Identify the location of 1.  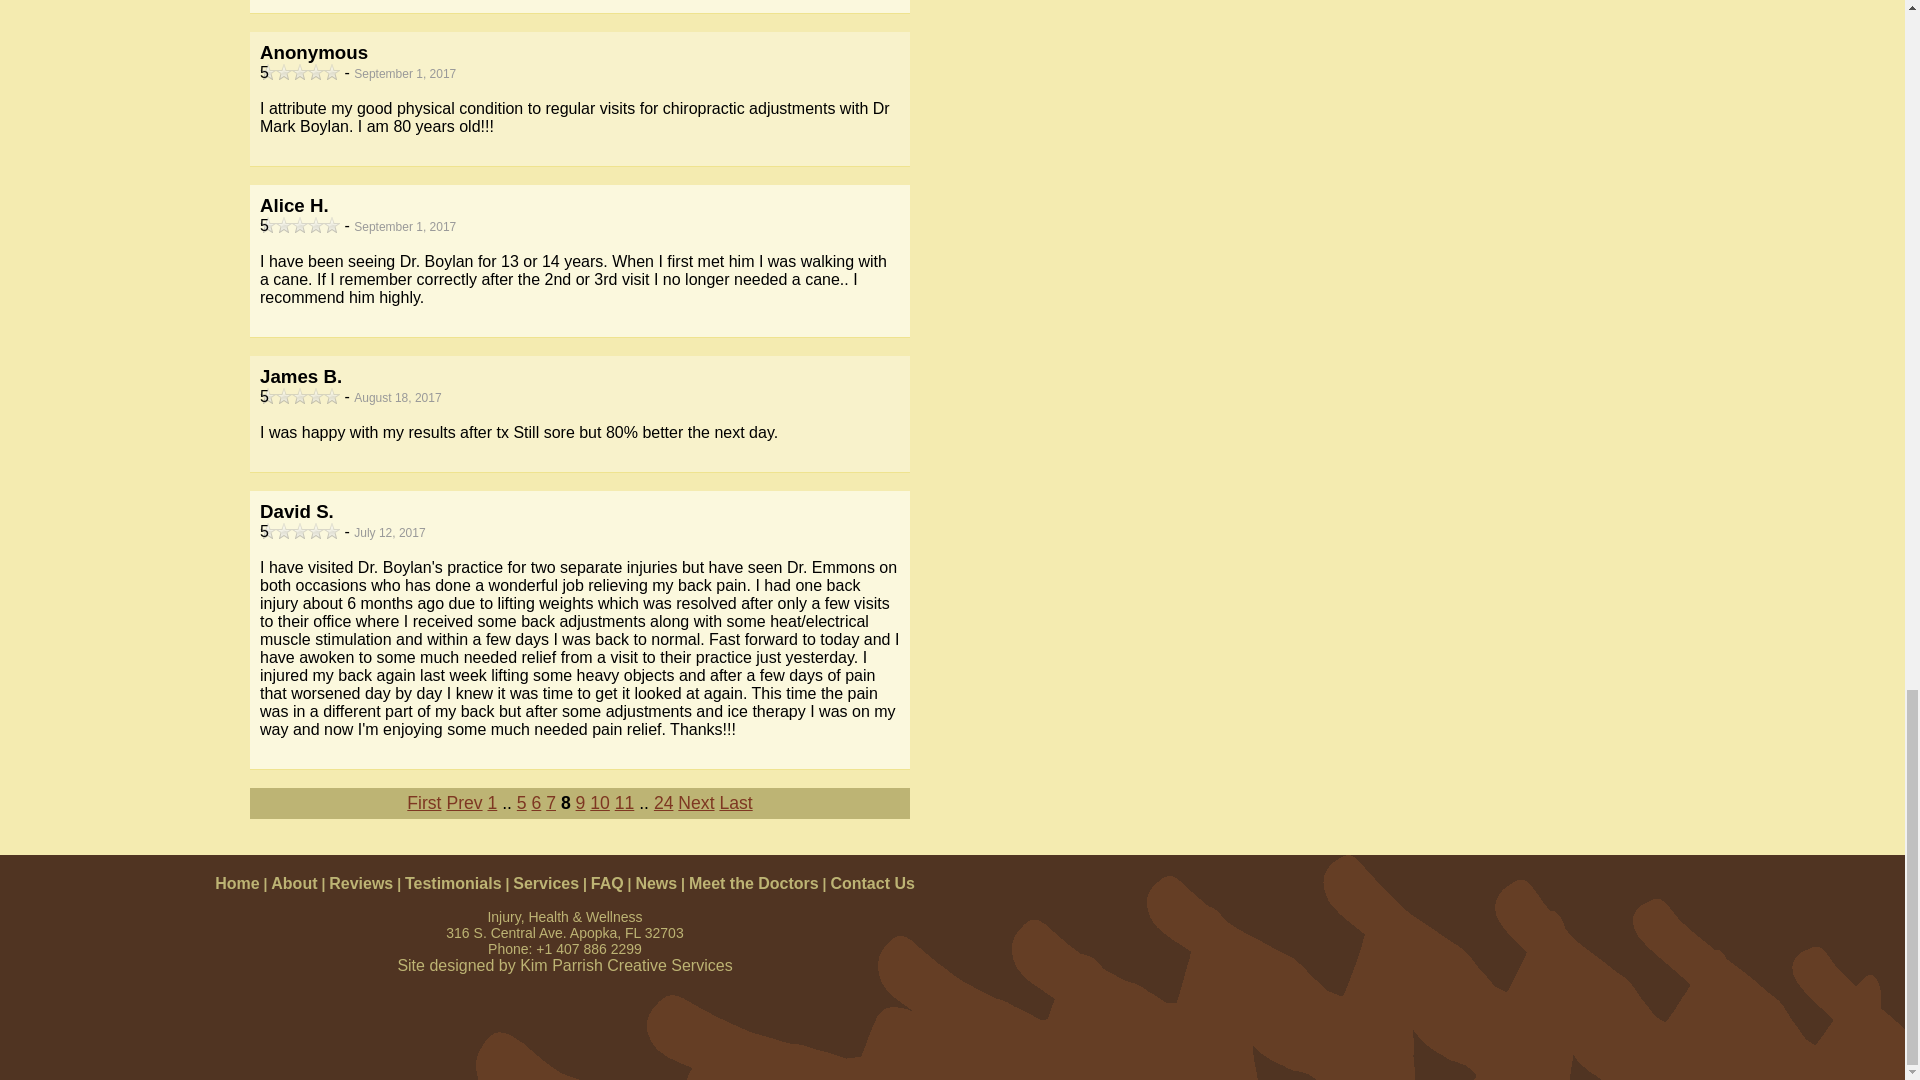
(492, 802).